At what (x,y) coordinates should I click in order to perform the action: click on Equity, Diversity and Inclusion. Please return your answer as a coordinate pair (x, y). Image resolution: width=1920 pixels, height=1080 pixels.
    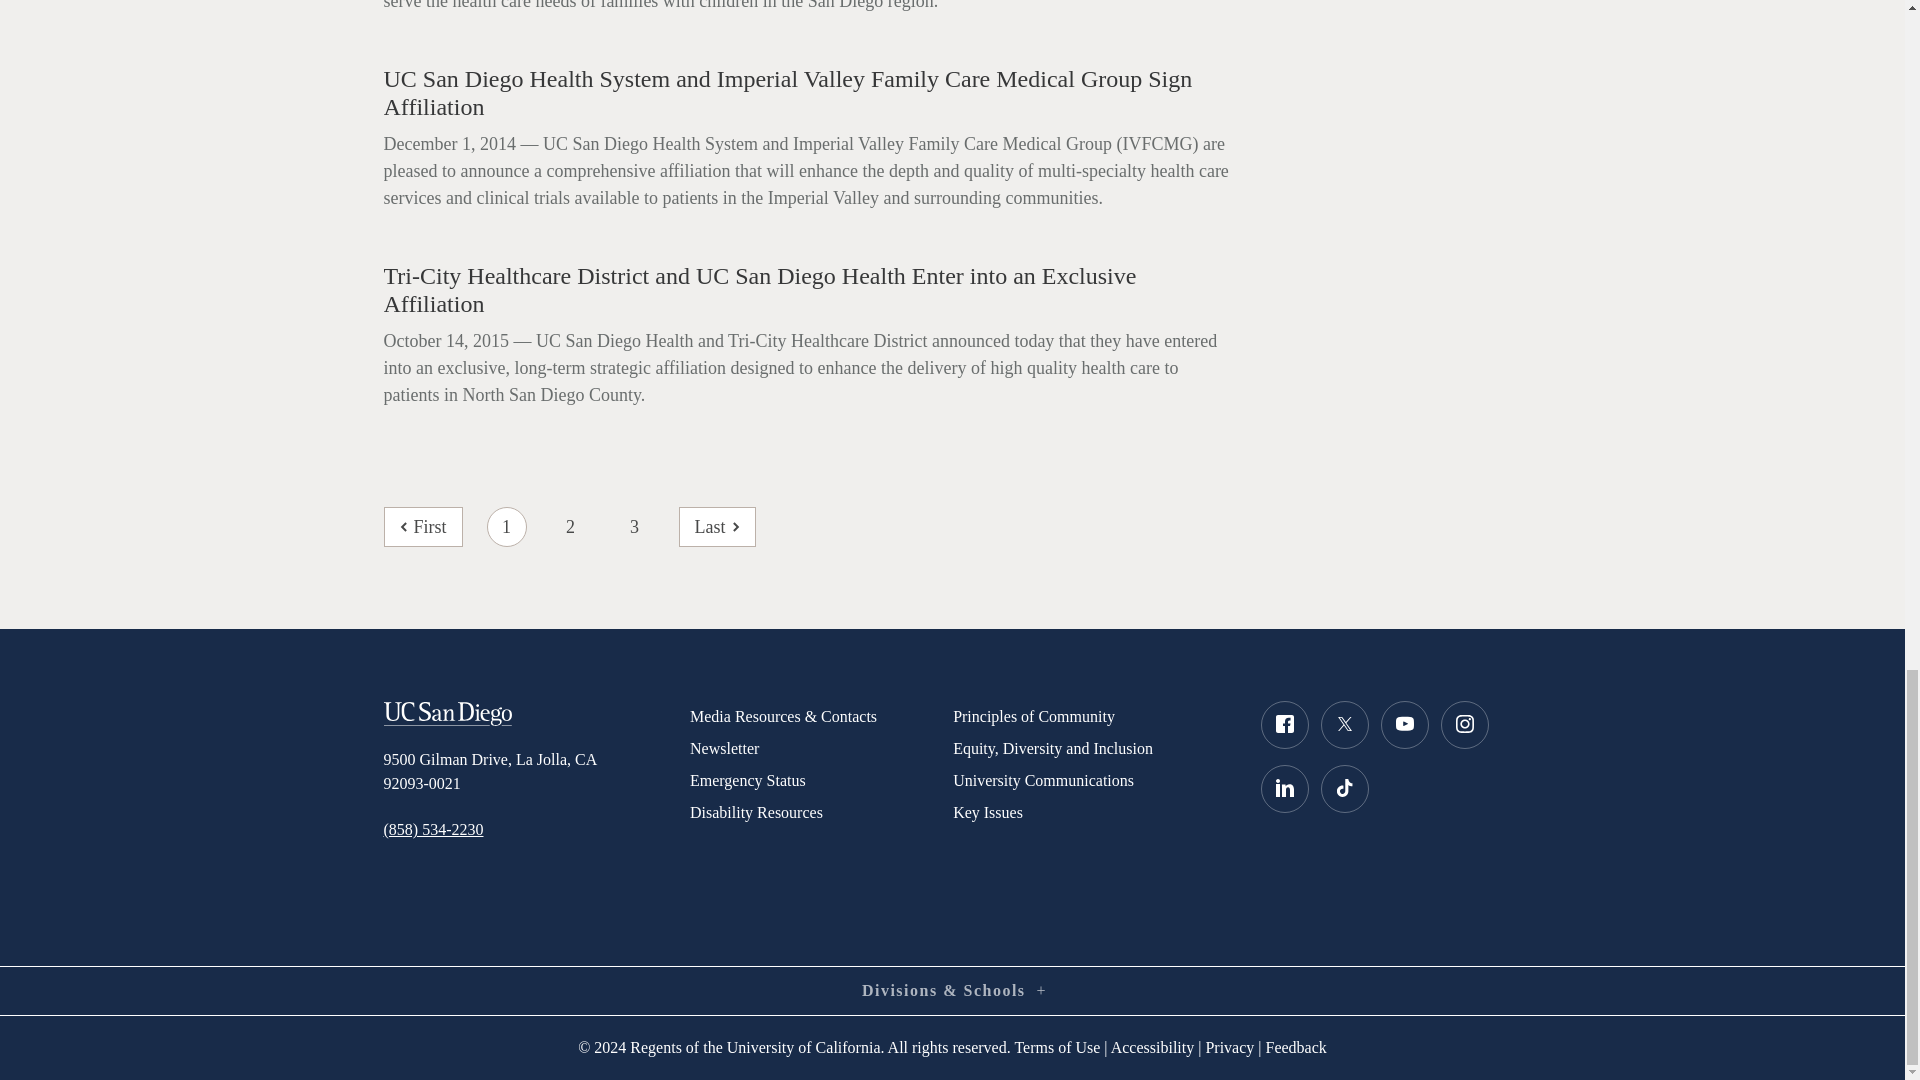
    Looking at the image, I should click on (1090, 748).